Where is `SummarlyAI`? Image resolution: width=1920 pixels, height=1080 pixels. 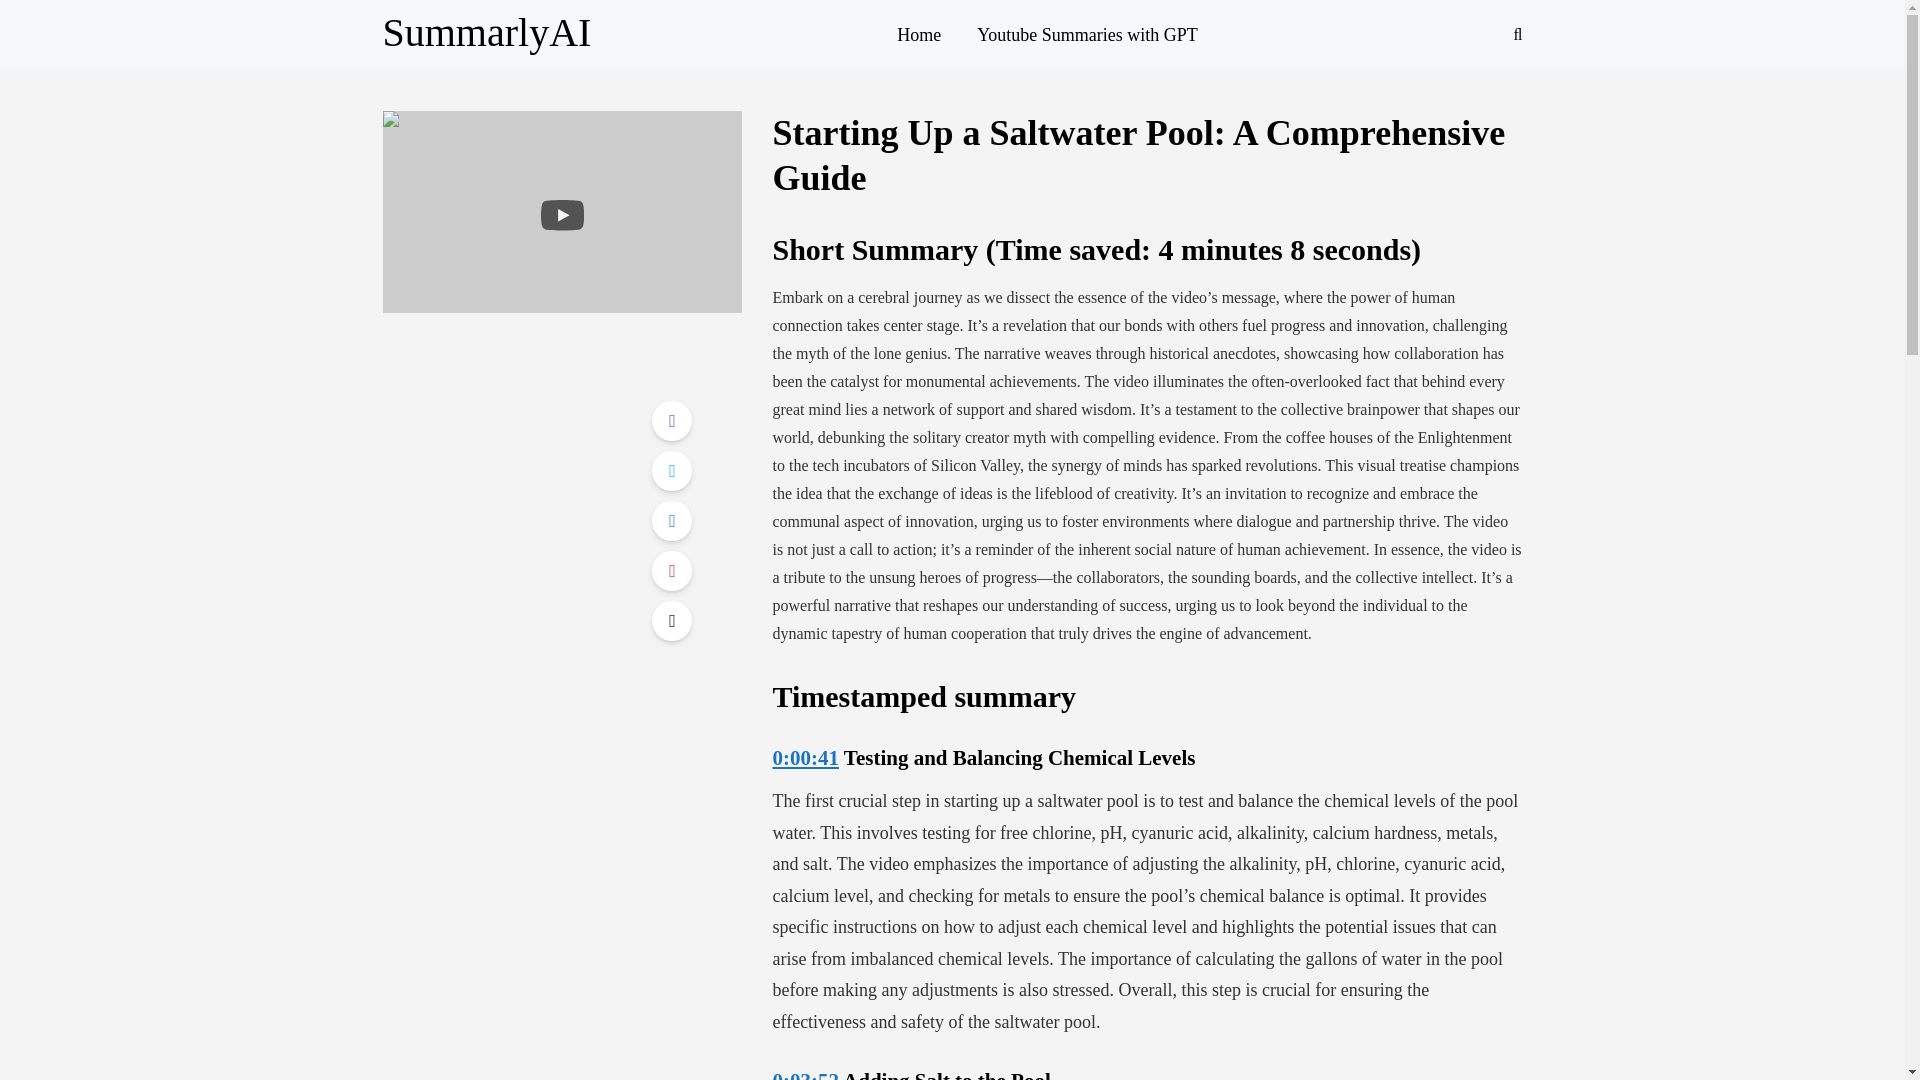
SummarlyAI is located at coordinates (486, 32).